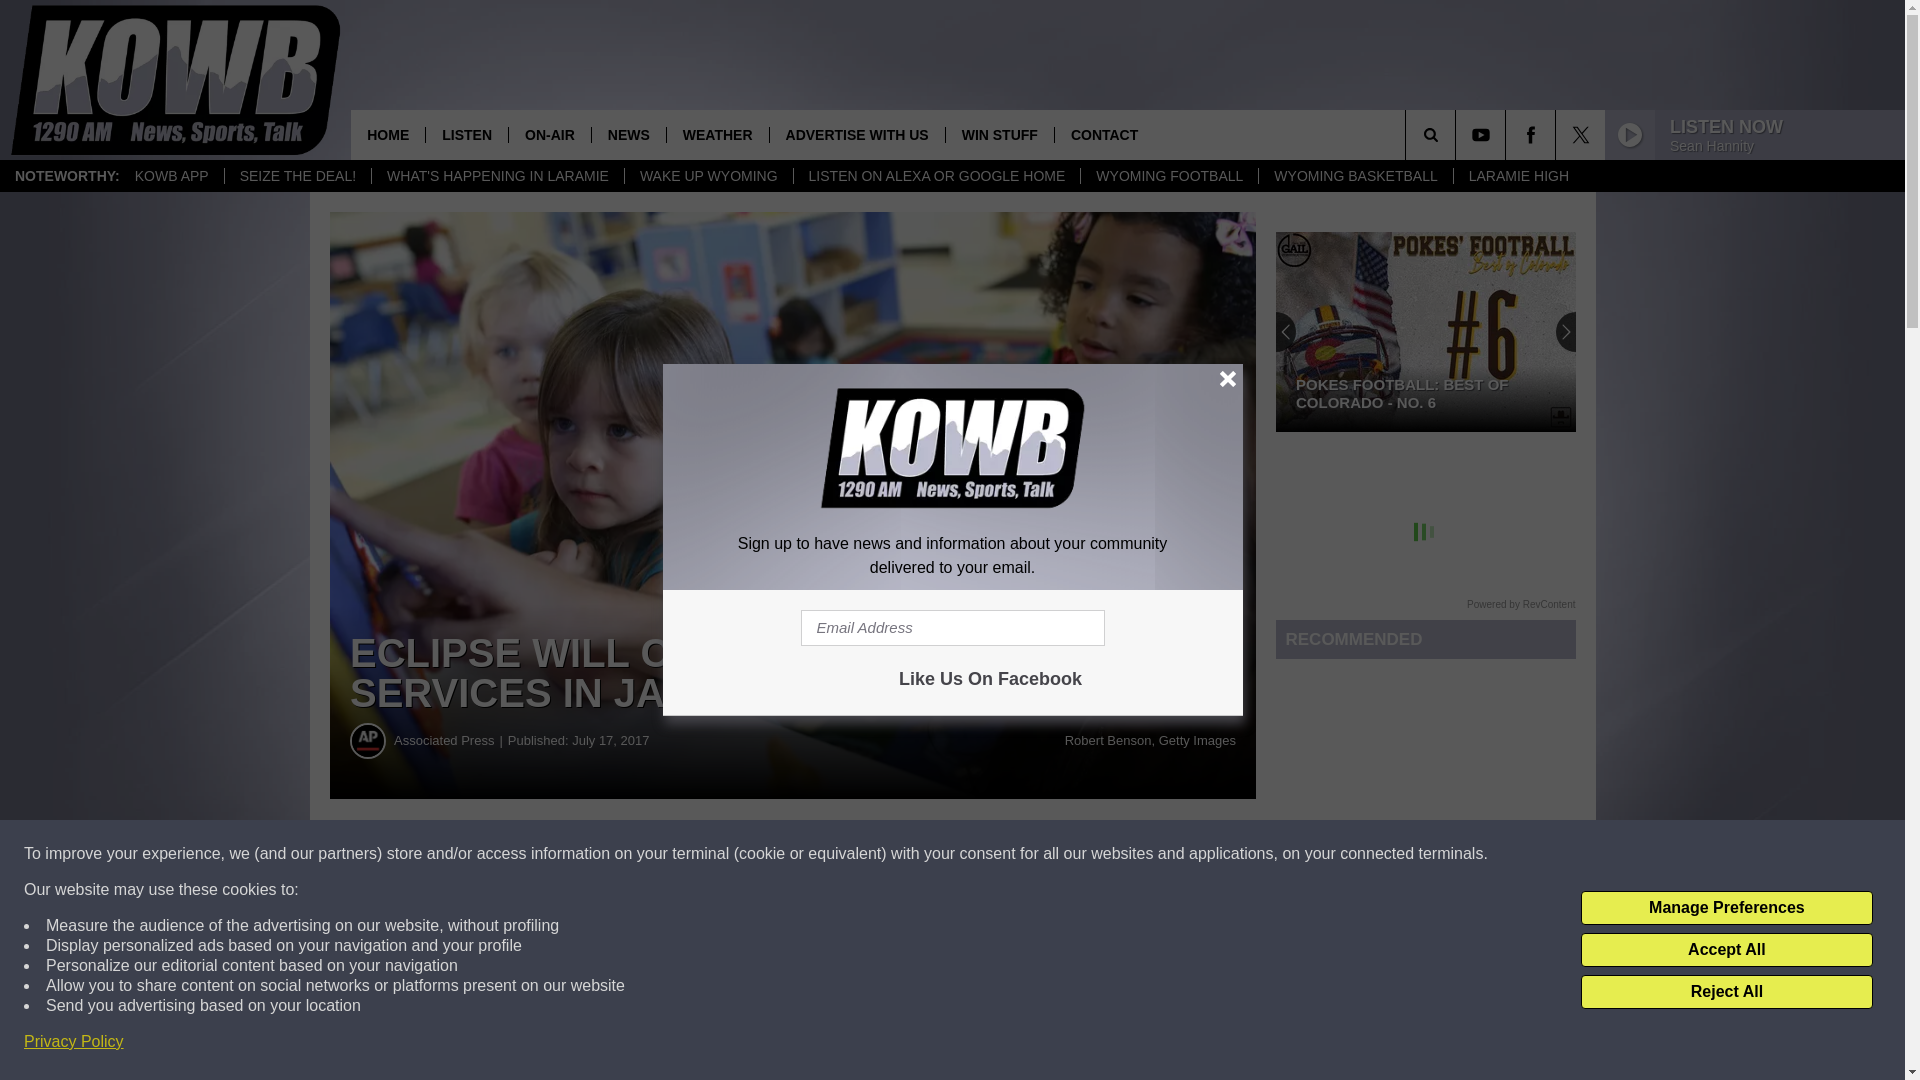 This screenshot has height=1080, width=1920. What do you see at coordinates (708, 176) in the screenshot?
I see `WAKE UP WYOMING` at bounding box center [708, 176].